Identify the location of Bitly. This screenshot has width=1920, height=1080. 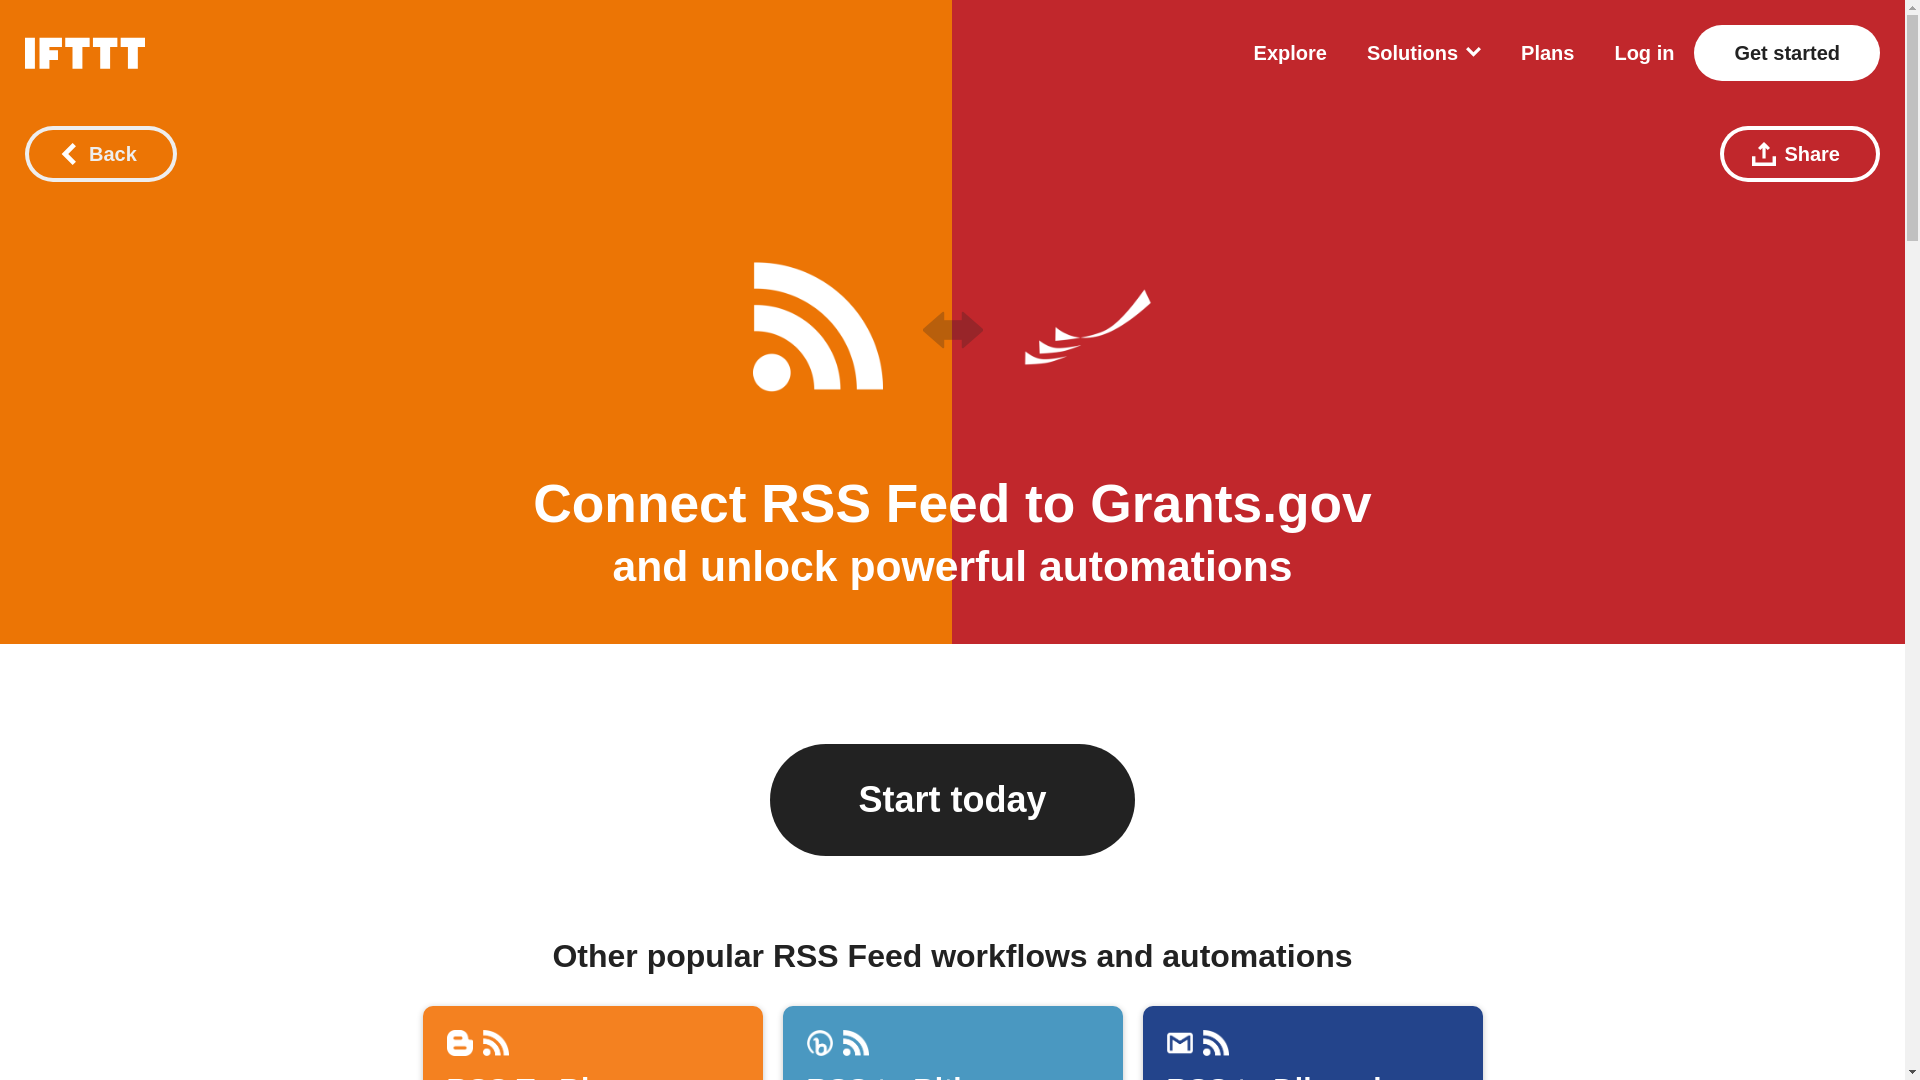
(818, 1043).